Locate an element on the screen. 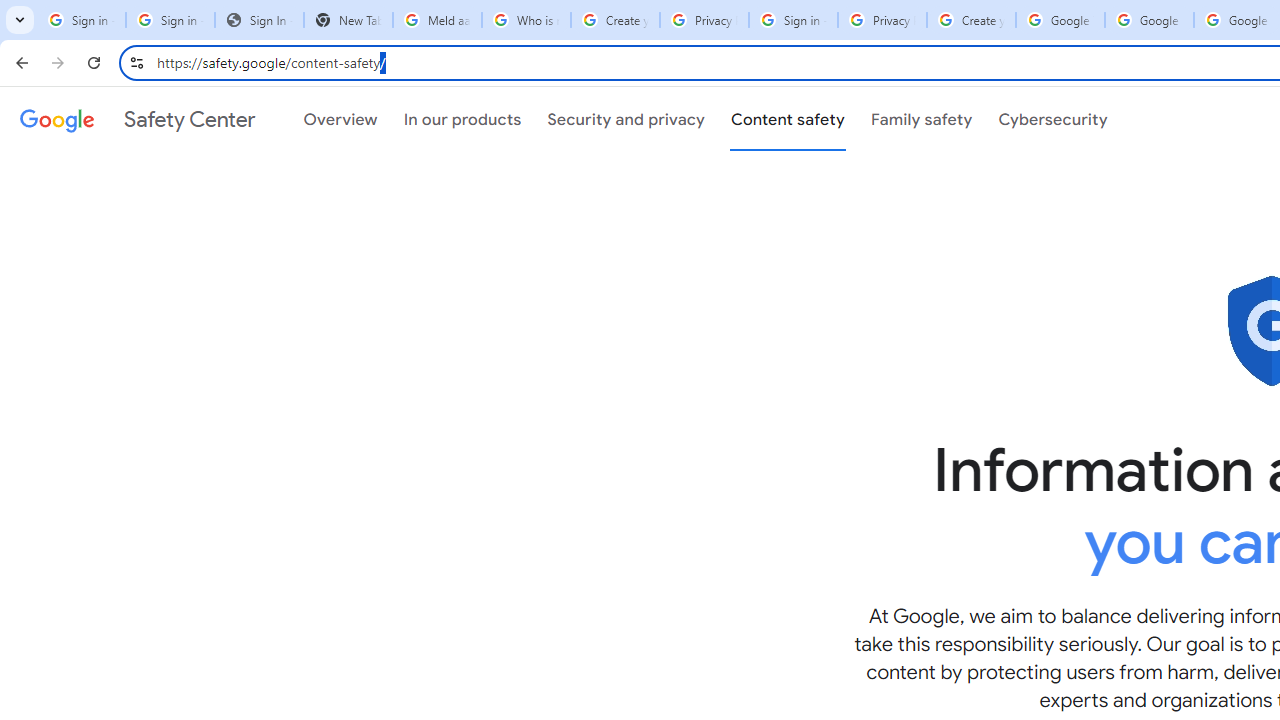 The height and width of the screenshot is (720, 1280). Sign In - USA TODAY is located at coordinates (260, 20).